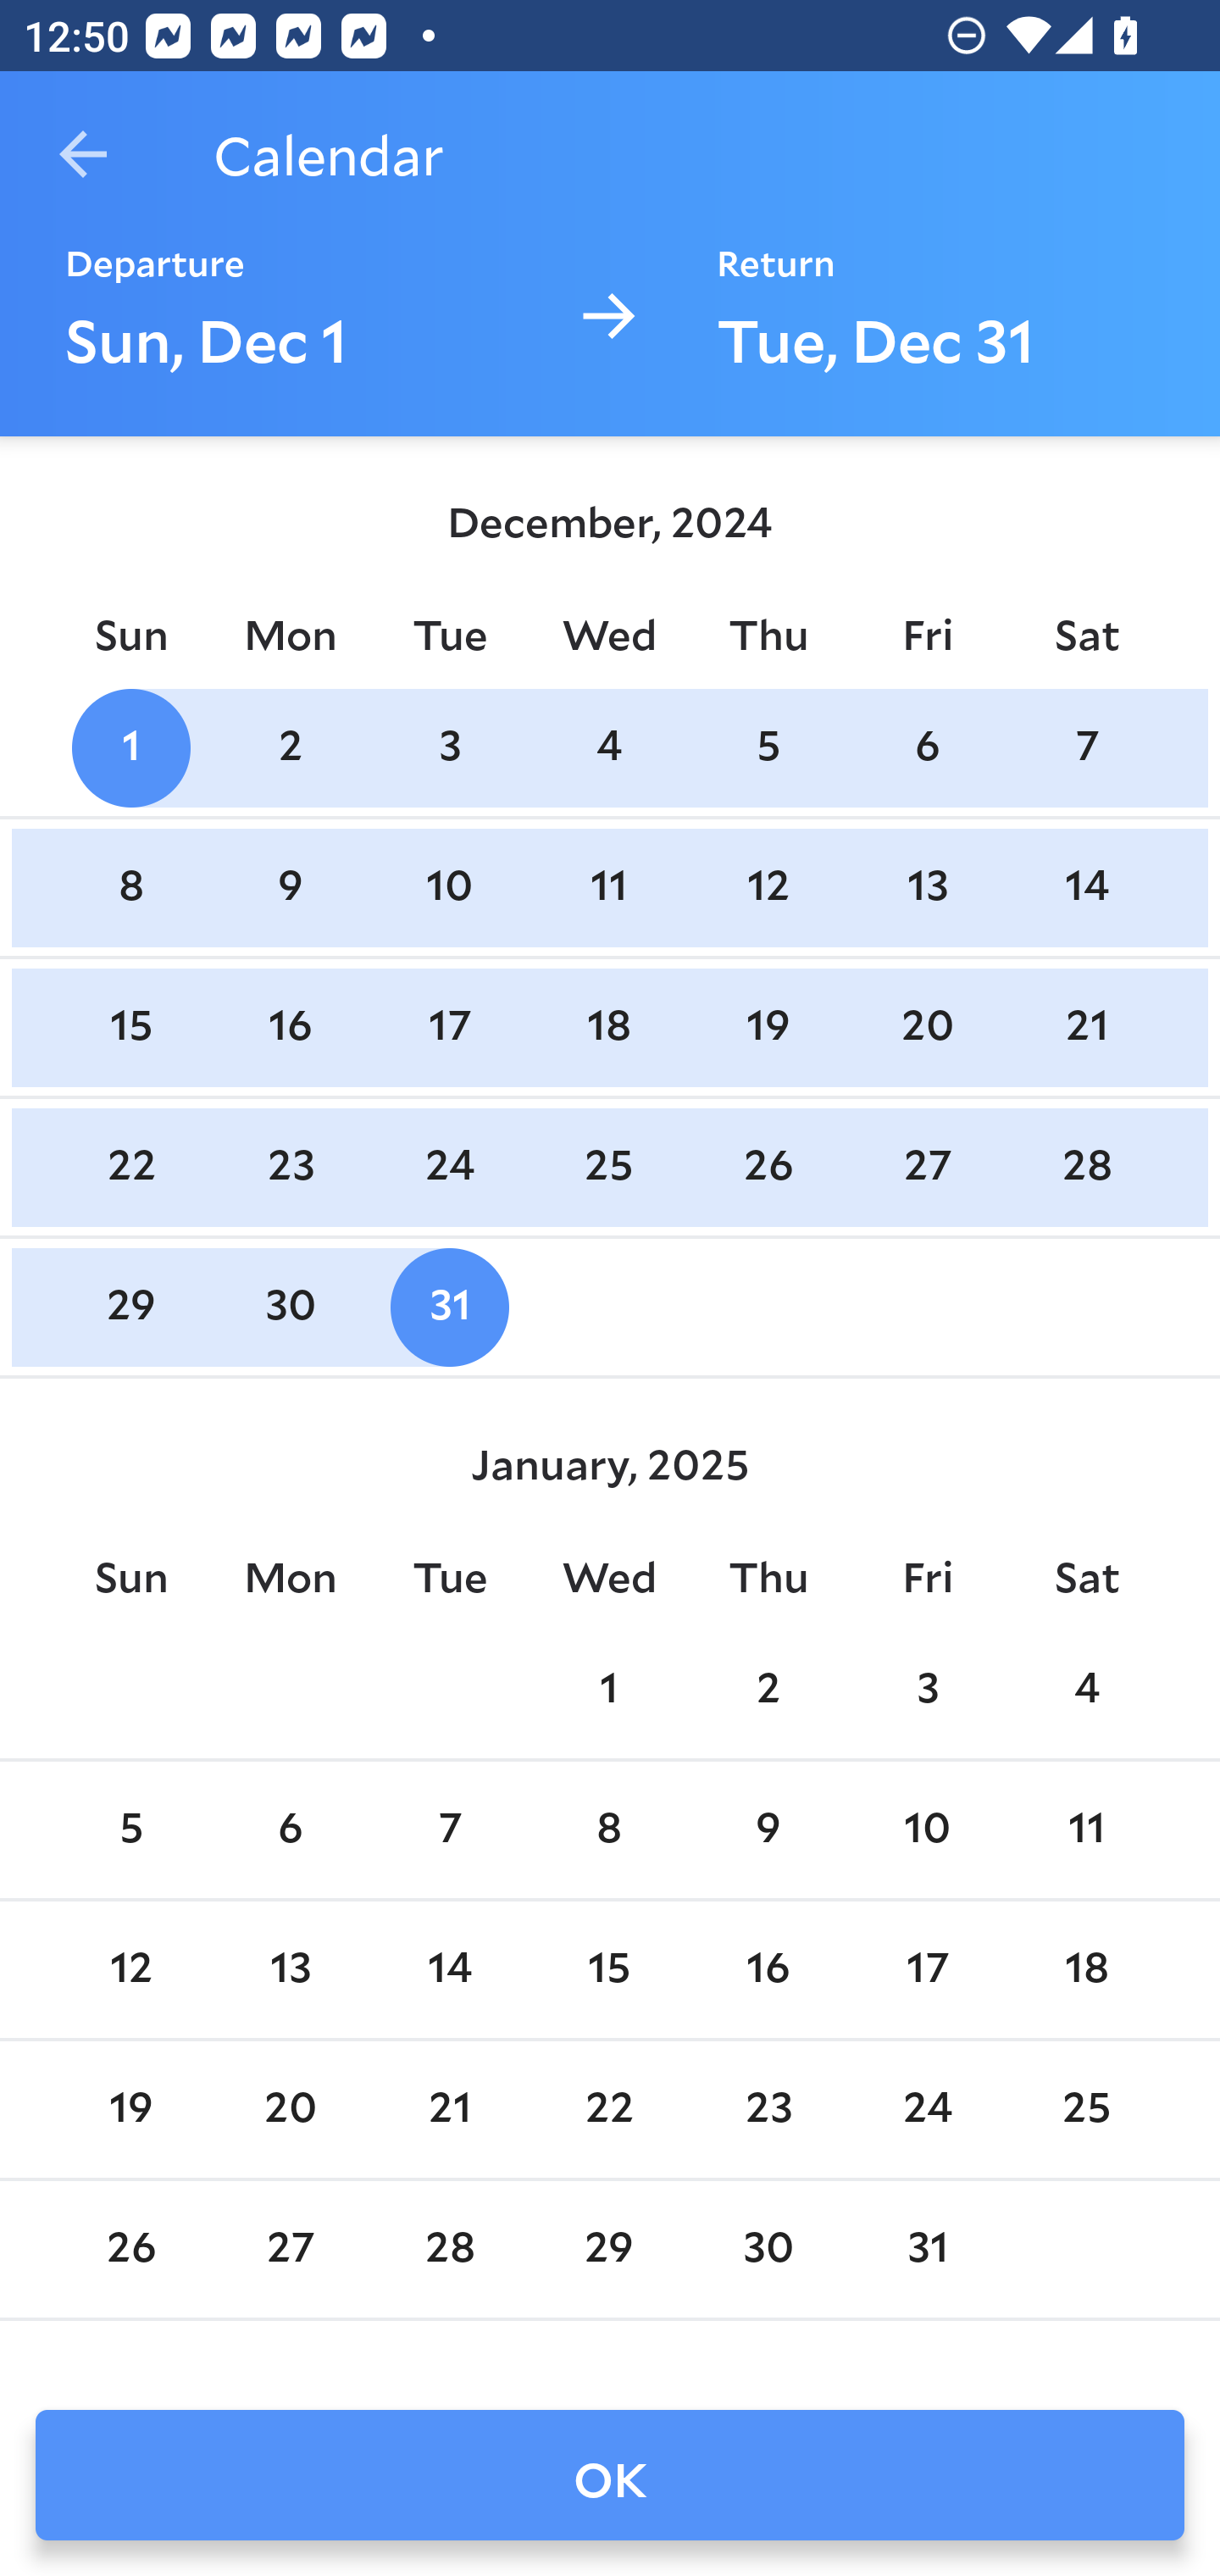 The image size is (1220, 2576). Describe the element at coordinates (130, 1831) in the screenshot. I see `5` at that location.